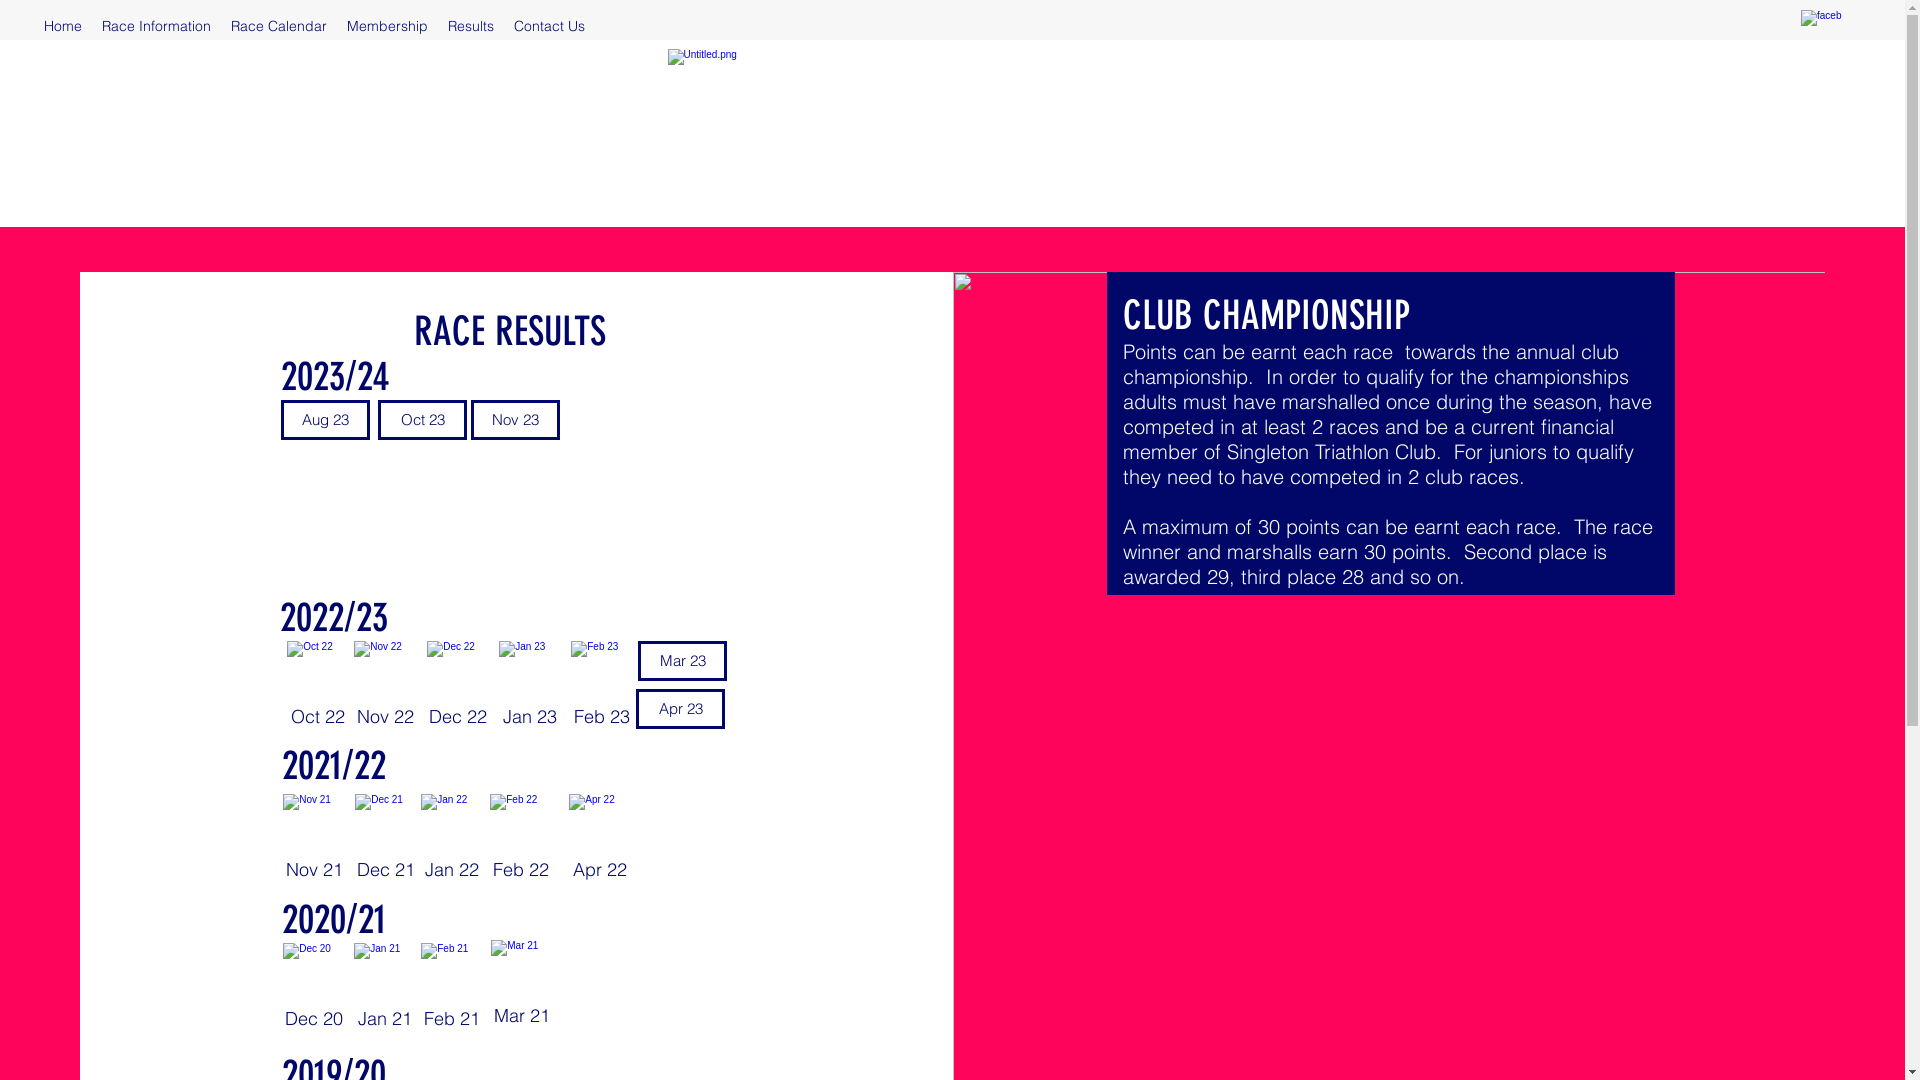  Describe the element at coordinates (516, 420) in the screenshot. I see `Nov 23` at that location.